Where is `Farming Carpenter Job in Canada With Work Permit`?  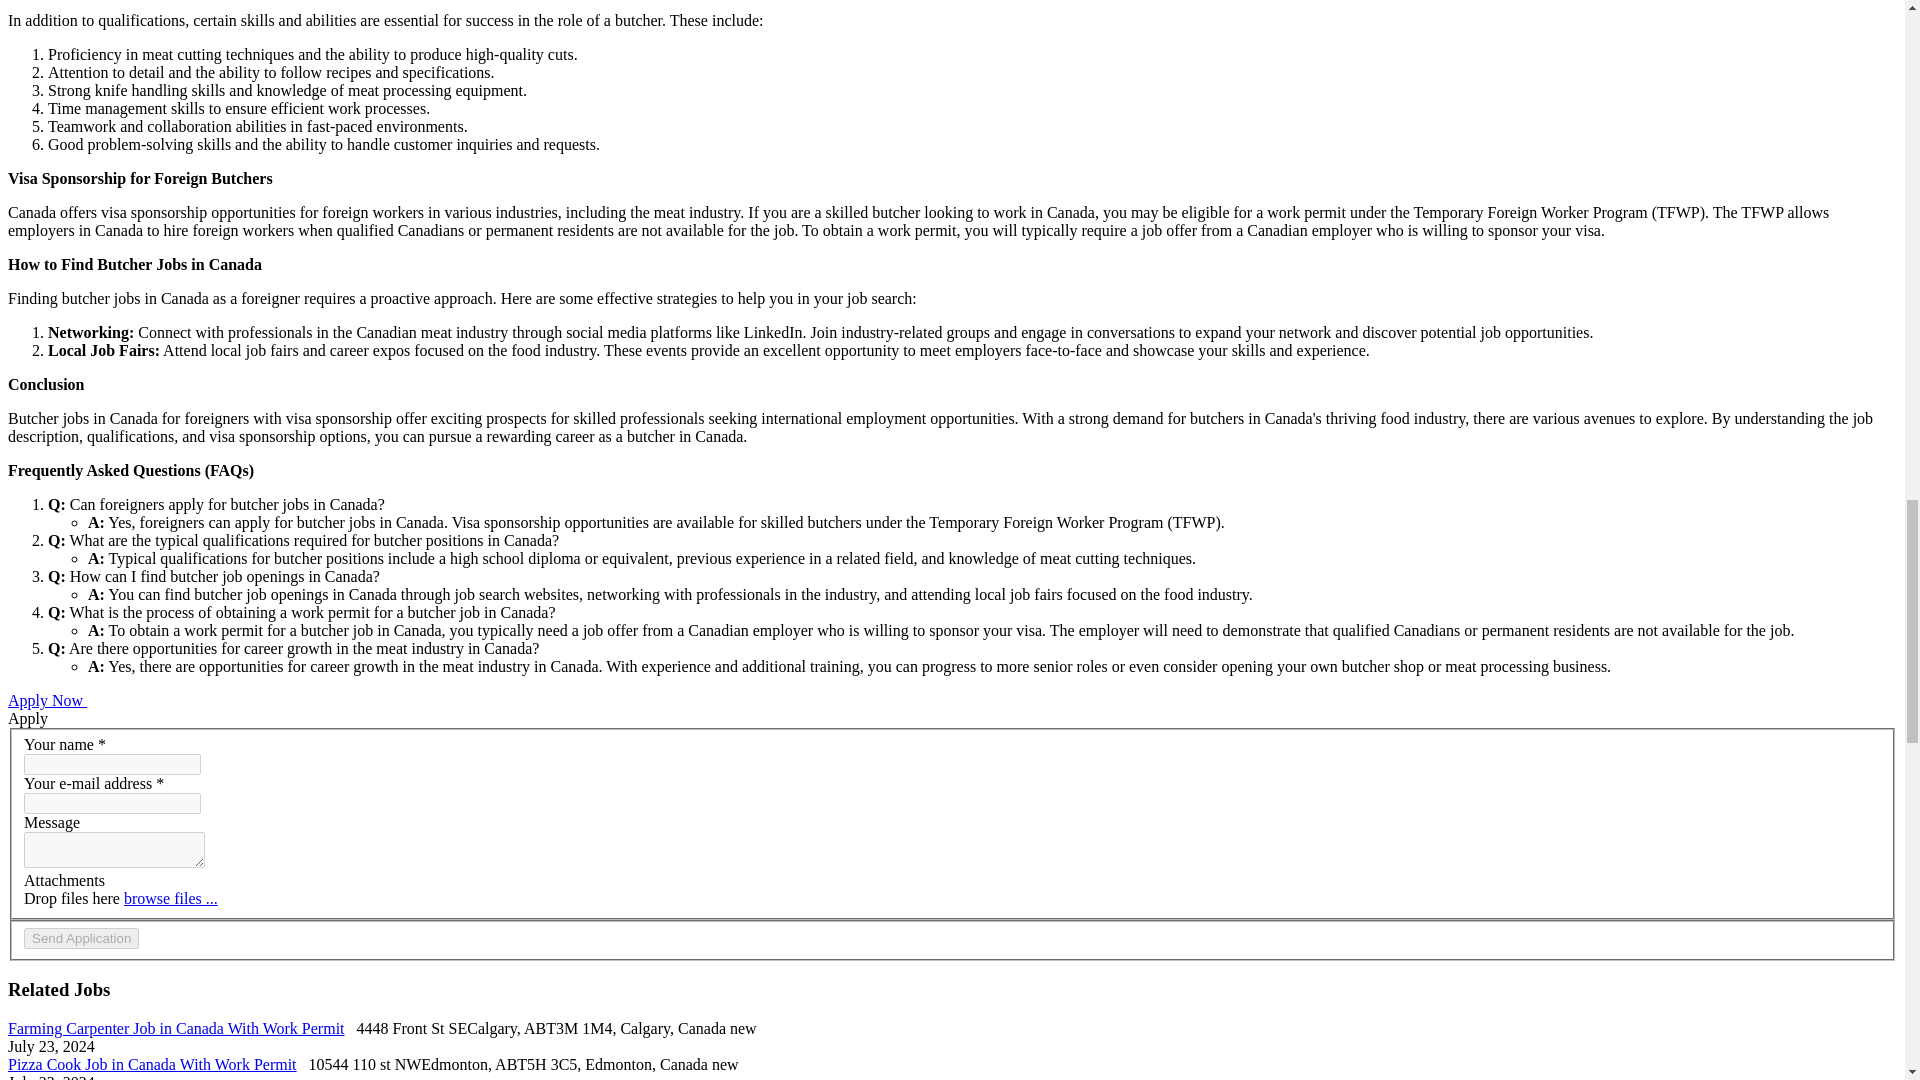 Farming Carpenter Job in Canada With Work Permit is located at coordinates (176, 1028).